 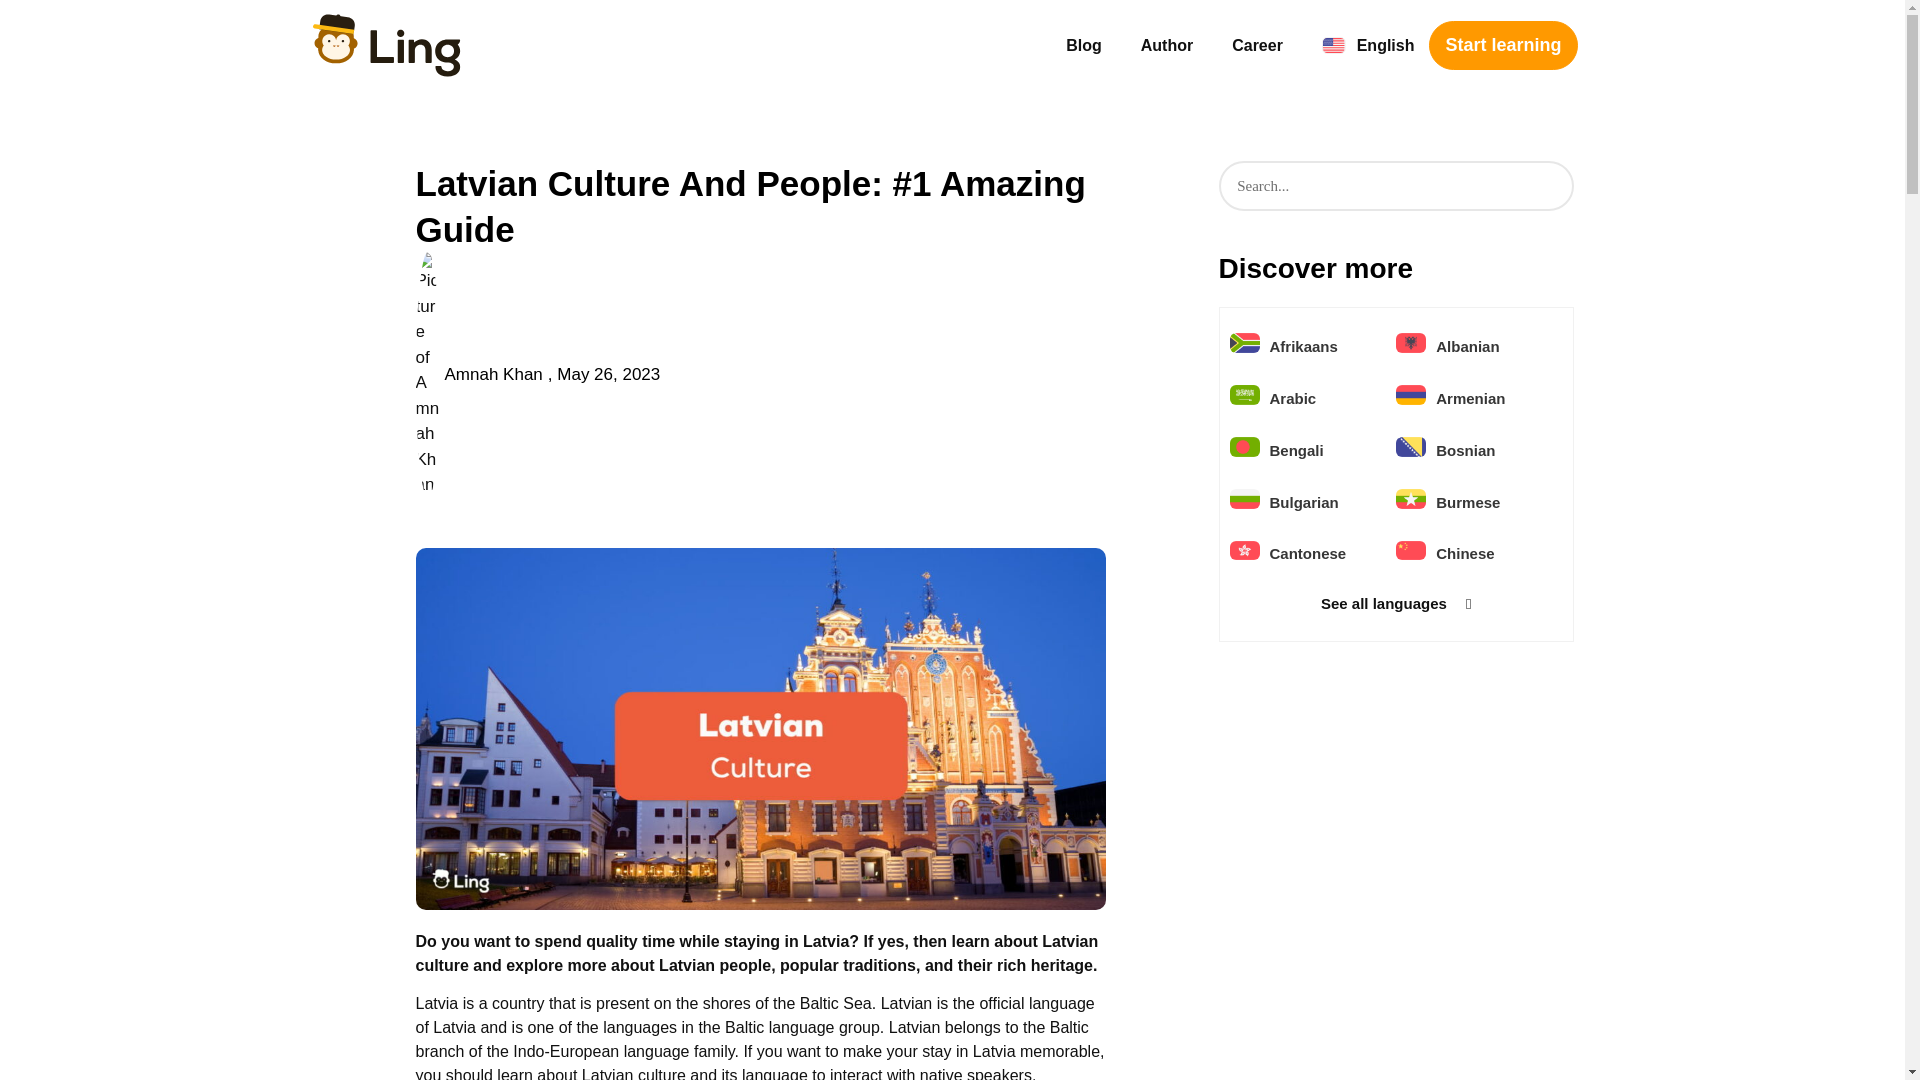 What do you see at coordinates (1470, 398) in the screenshot?
I see `Armenian` at bounding box center [1470, 398].